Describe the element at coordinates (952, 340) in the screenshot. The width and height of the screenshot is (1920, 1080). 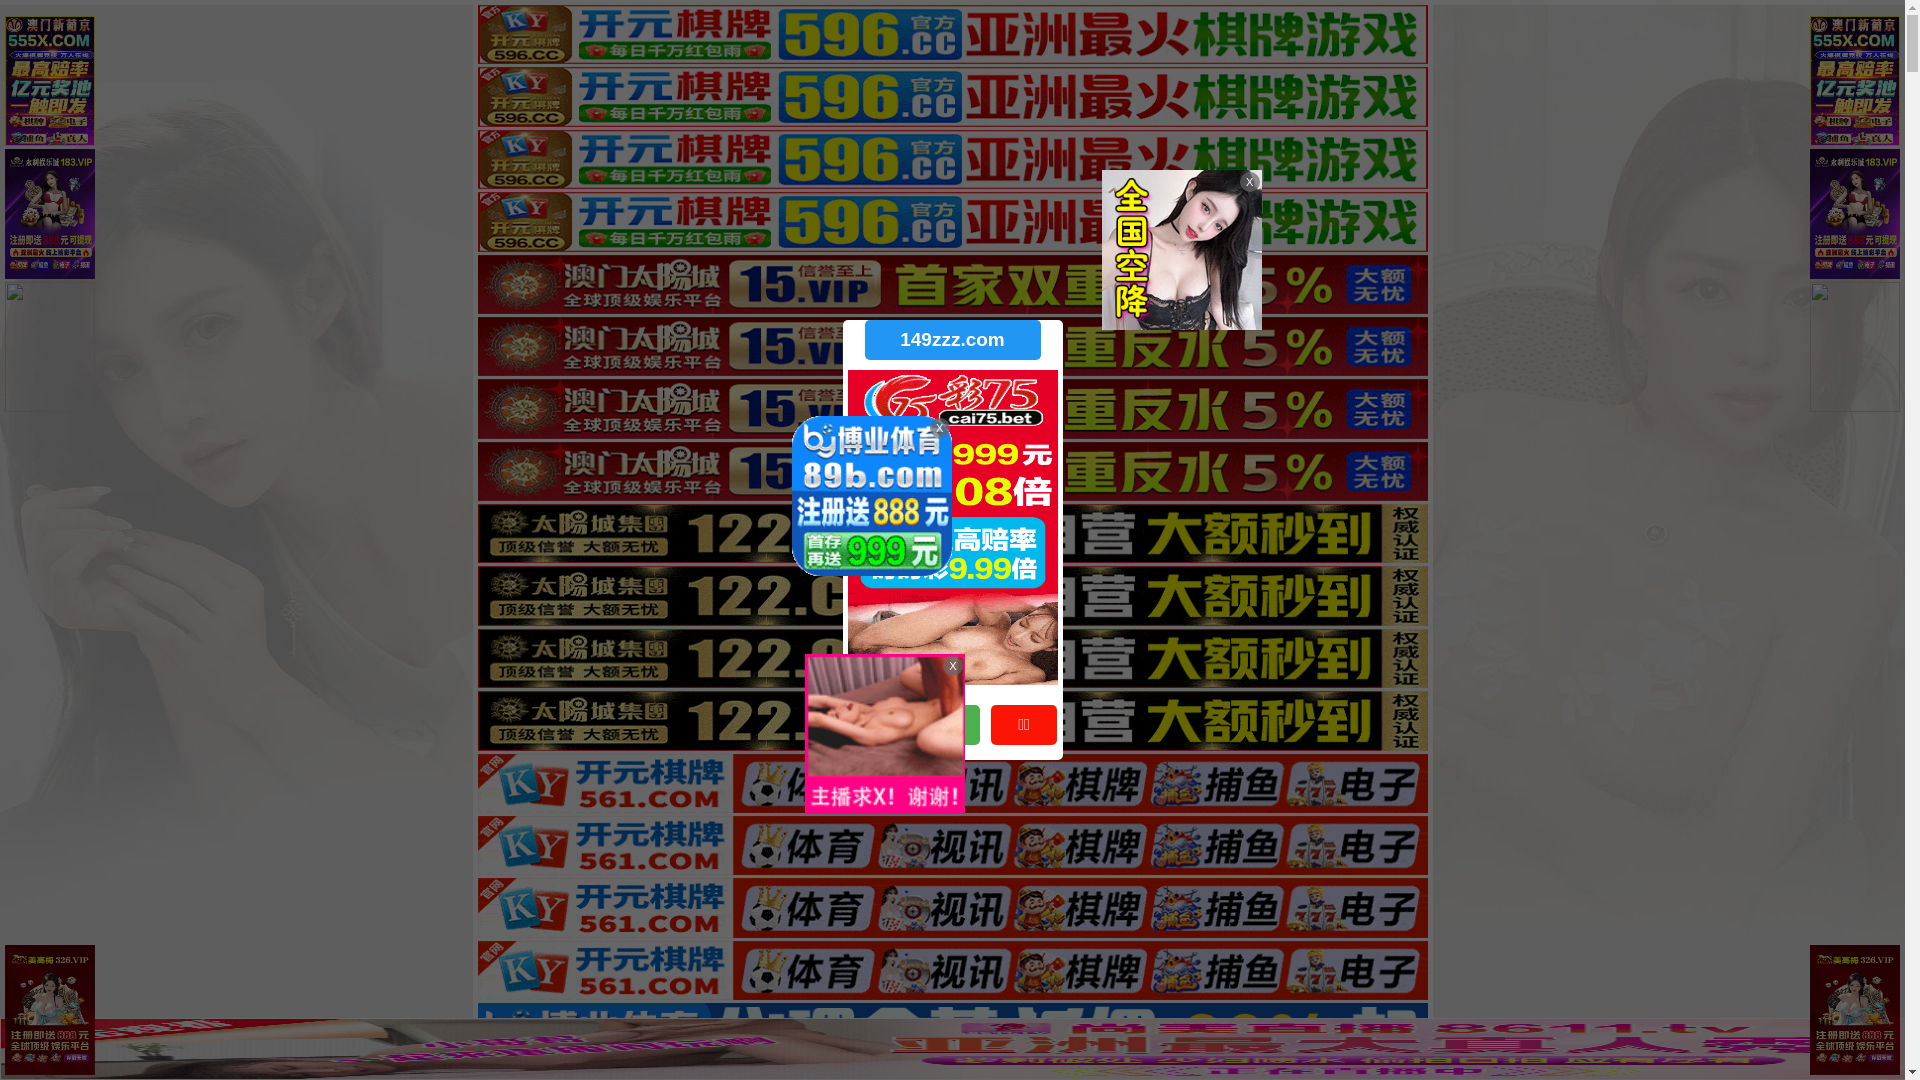
I see `149zzz.com` at that location.